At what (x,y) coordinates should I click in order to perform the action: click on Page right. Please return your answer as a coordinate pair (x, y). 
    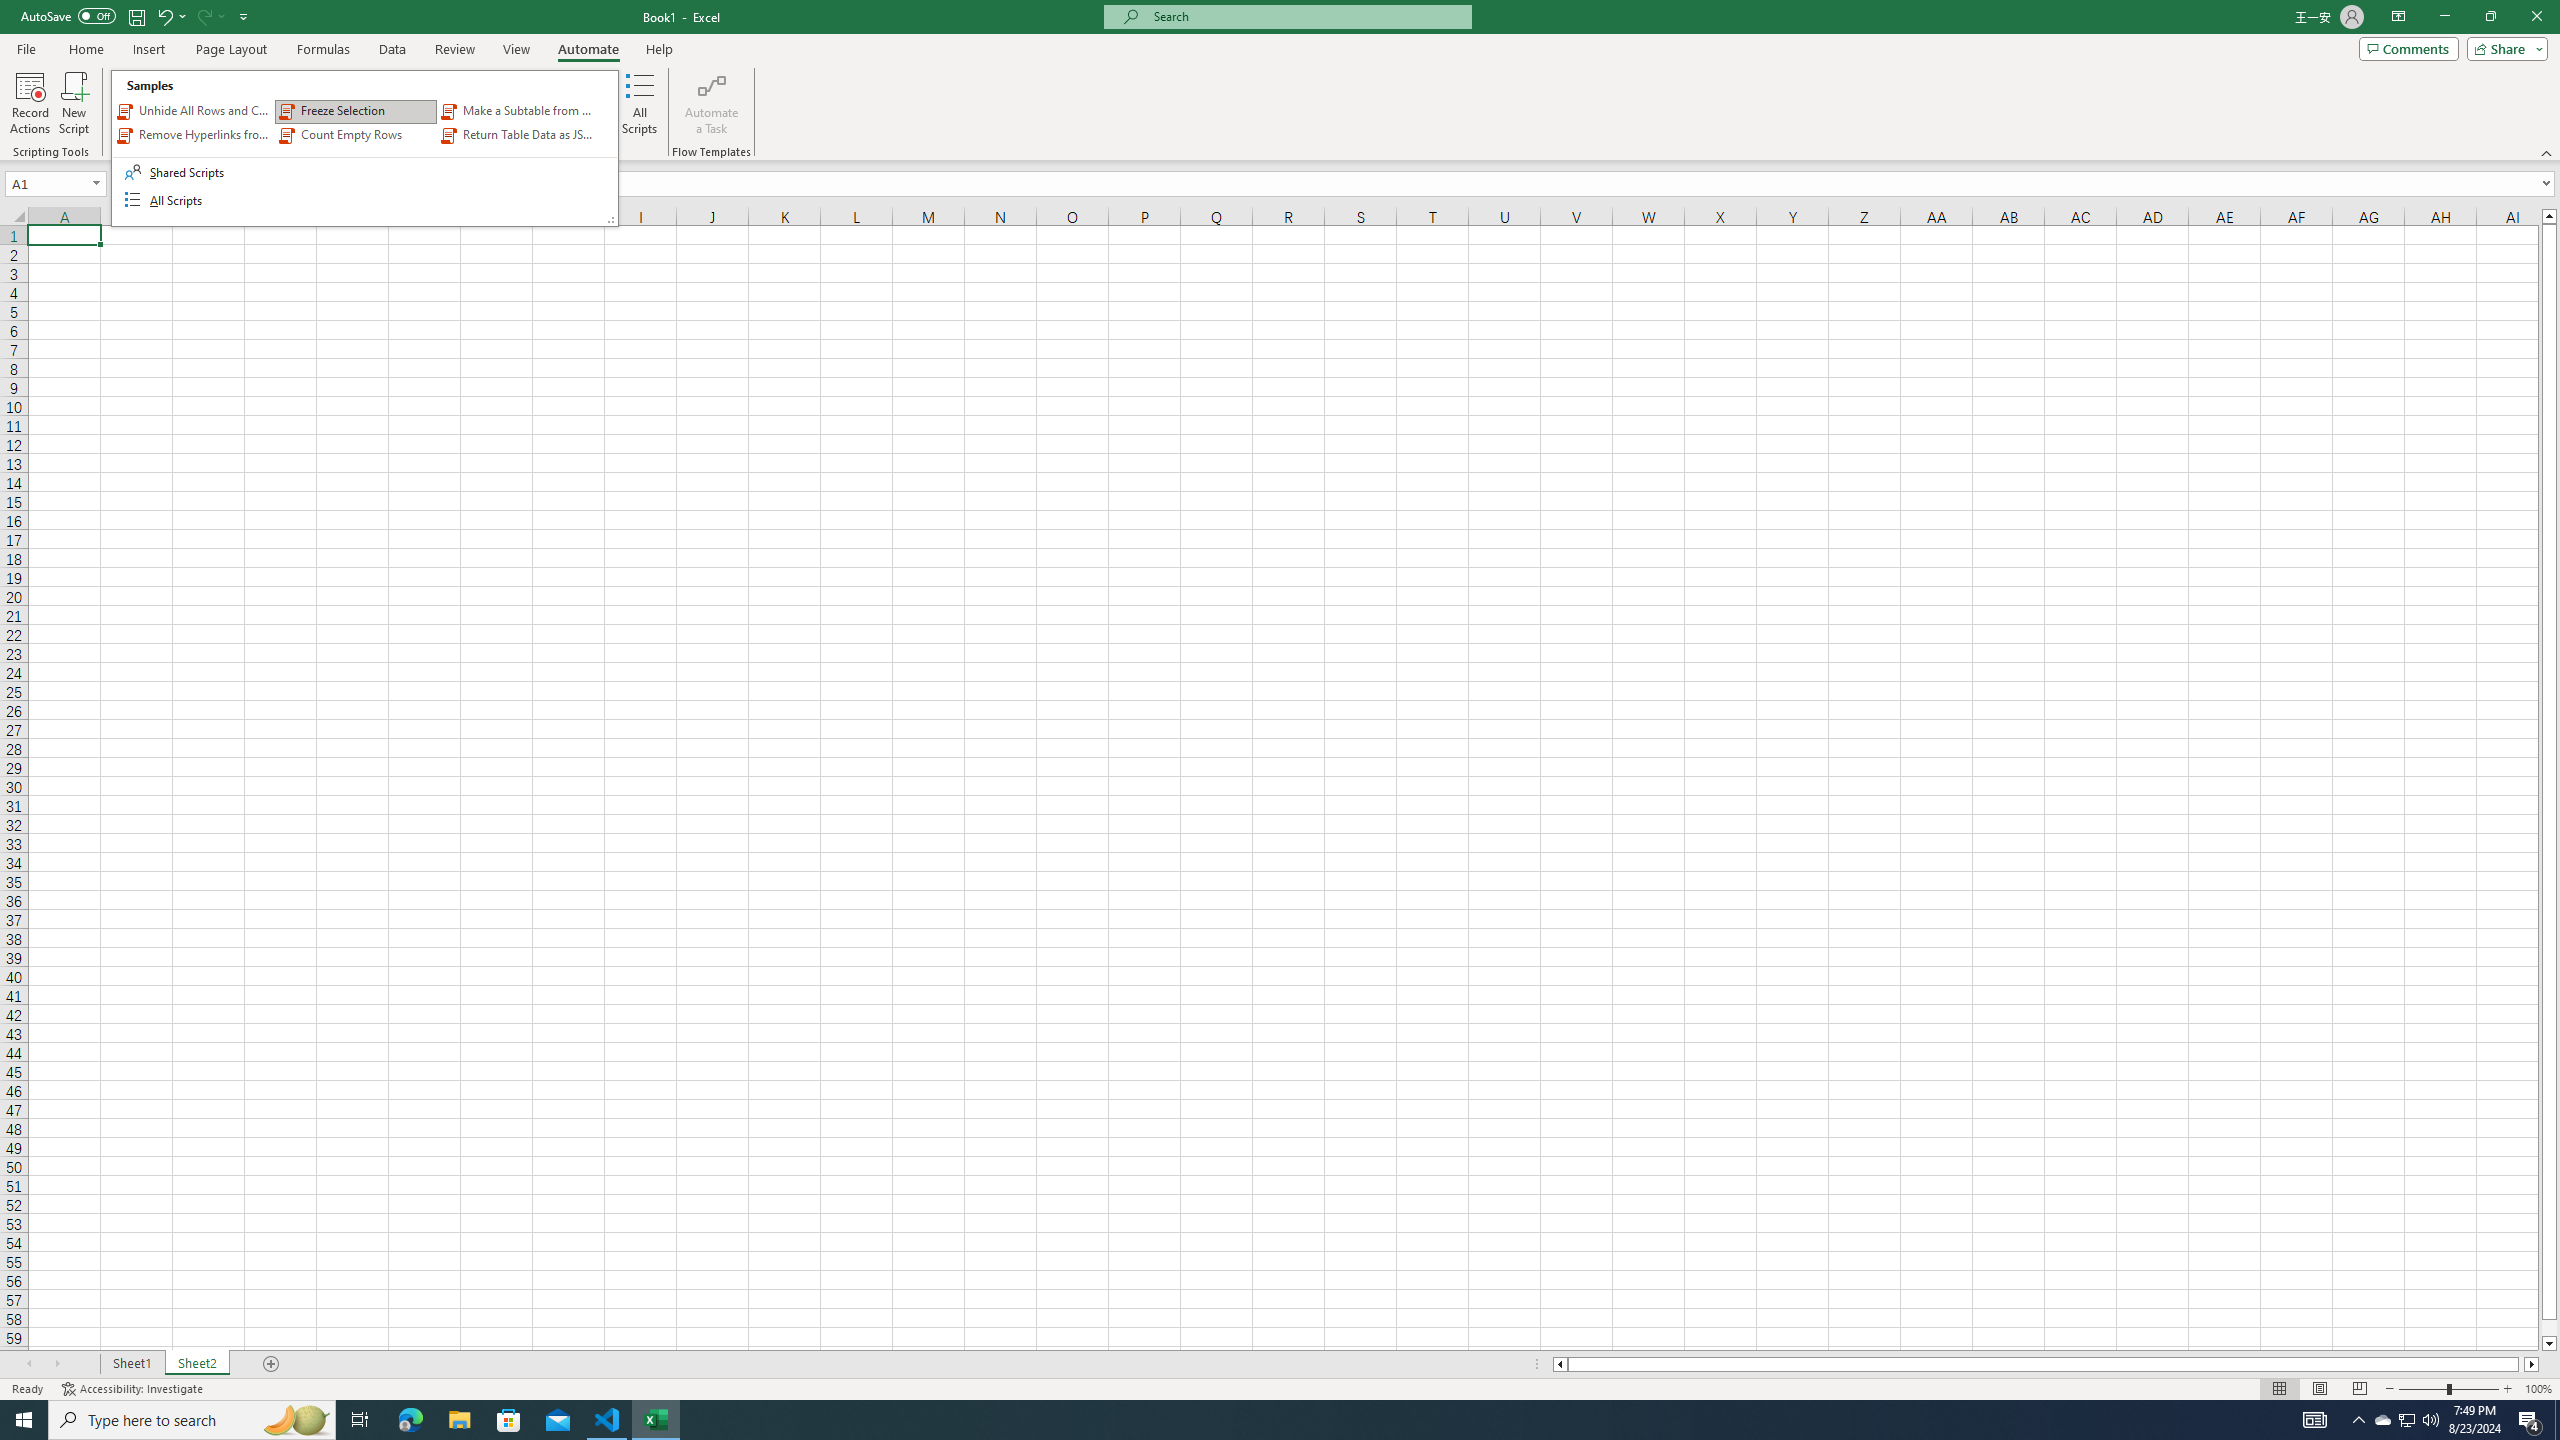
    Looking at the image, I should click on (2522, 1364).